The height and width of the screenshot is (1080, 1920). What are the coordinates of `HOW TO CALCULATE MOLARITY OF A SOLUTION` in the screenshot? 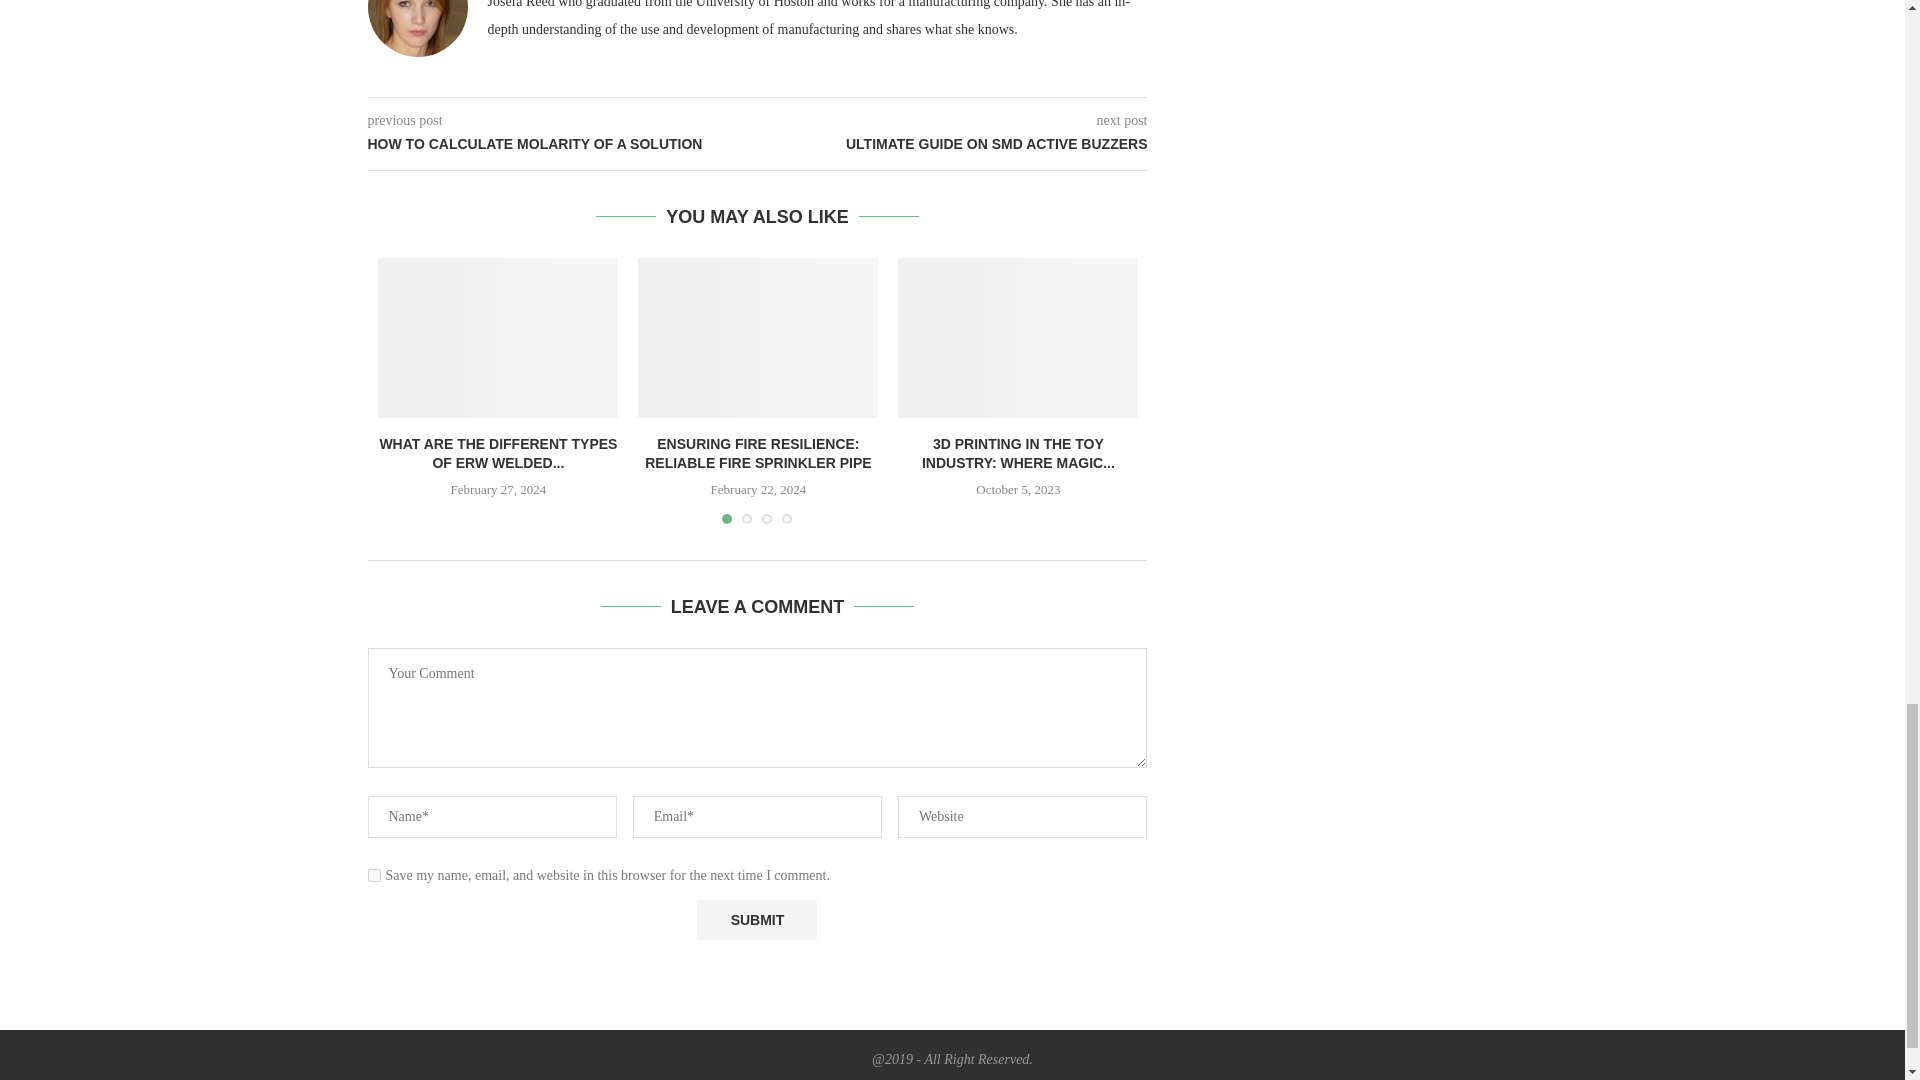 It's located at (563, 145).